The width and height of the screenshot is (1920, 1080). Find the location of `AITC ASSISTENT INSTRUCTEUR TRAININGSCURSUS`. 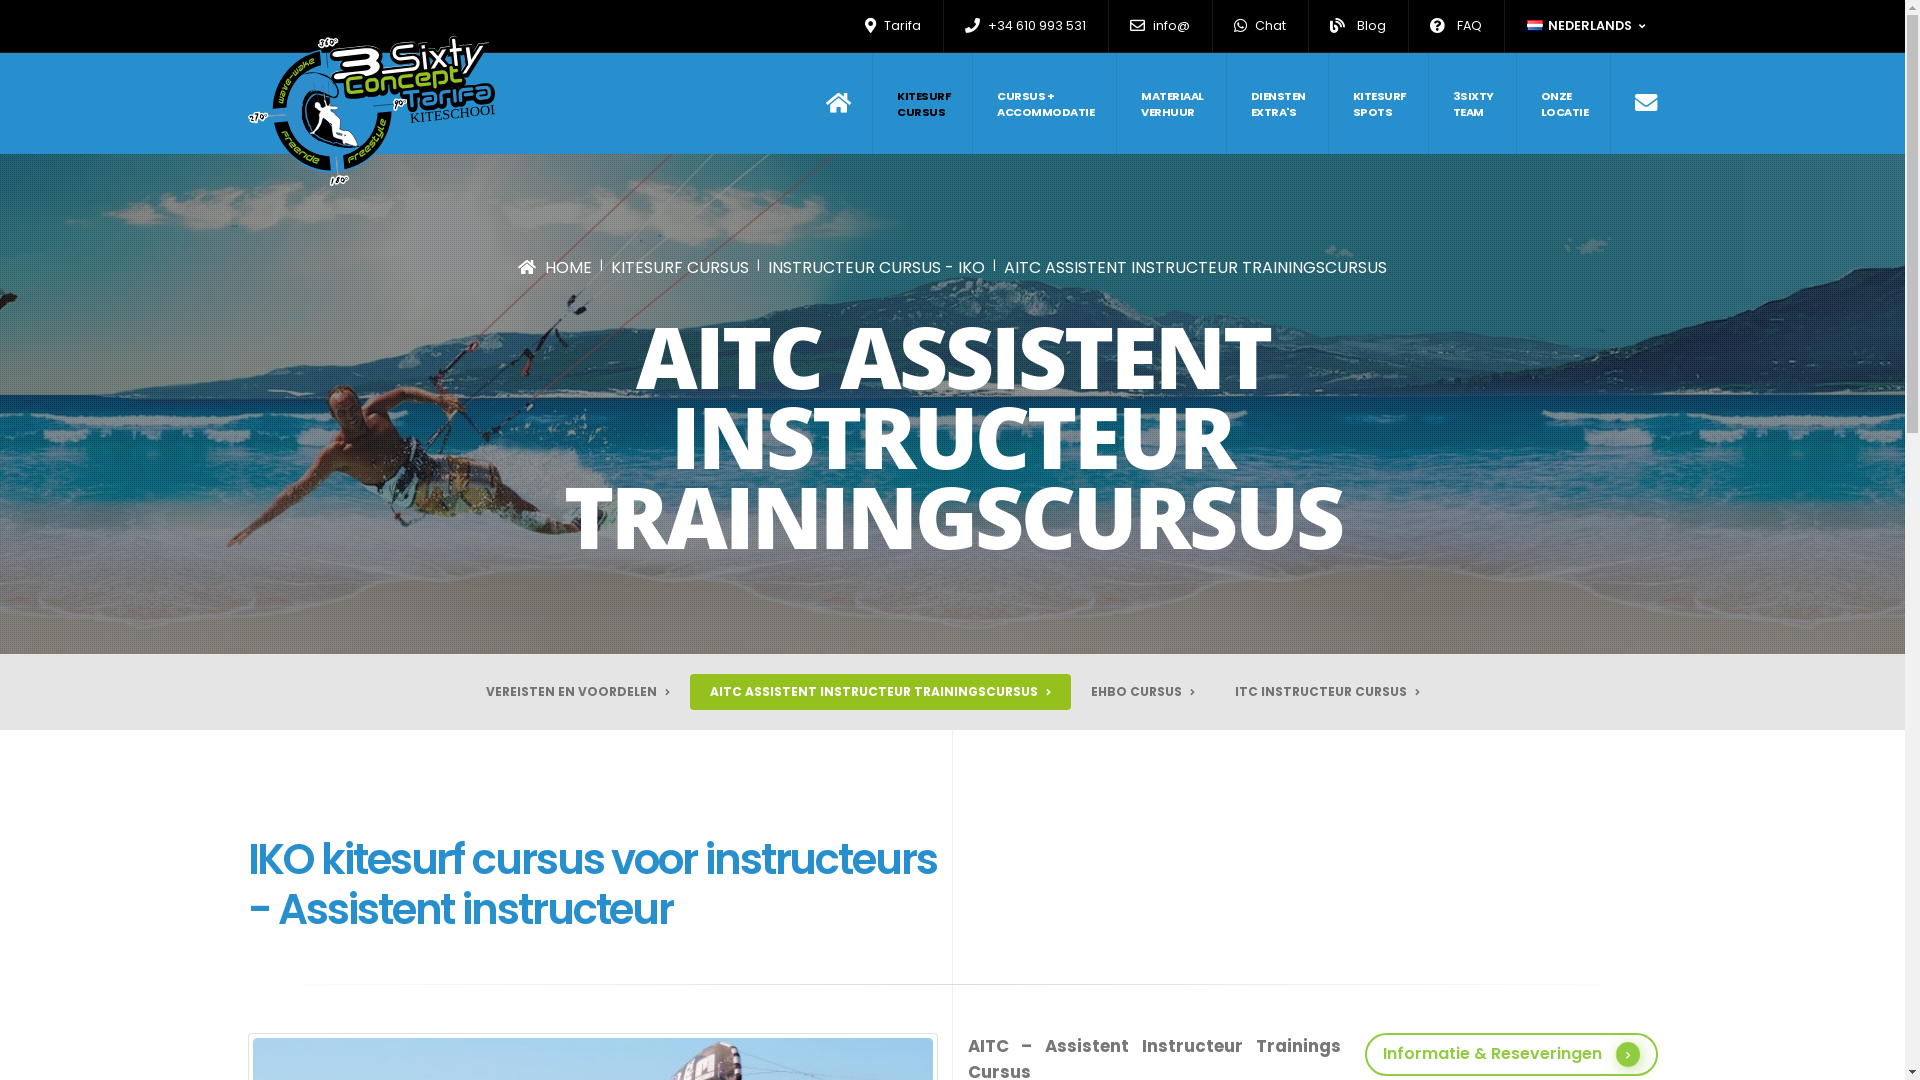

AITC ASSISTENT INSTRUCTEUR TRAININGSCURSUS is located at coordinates (880, 692).